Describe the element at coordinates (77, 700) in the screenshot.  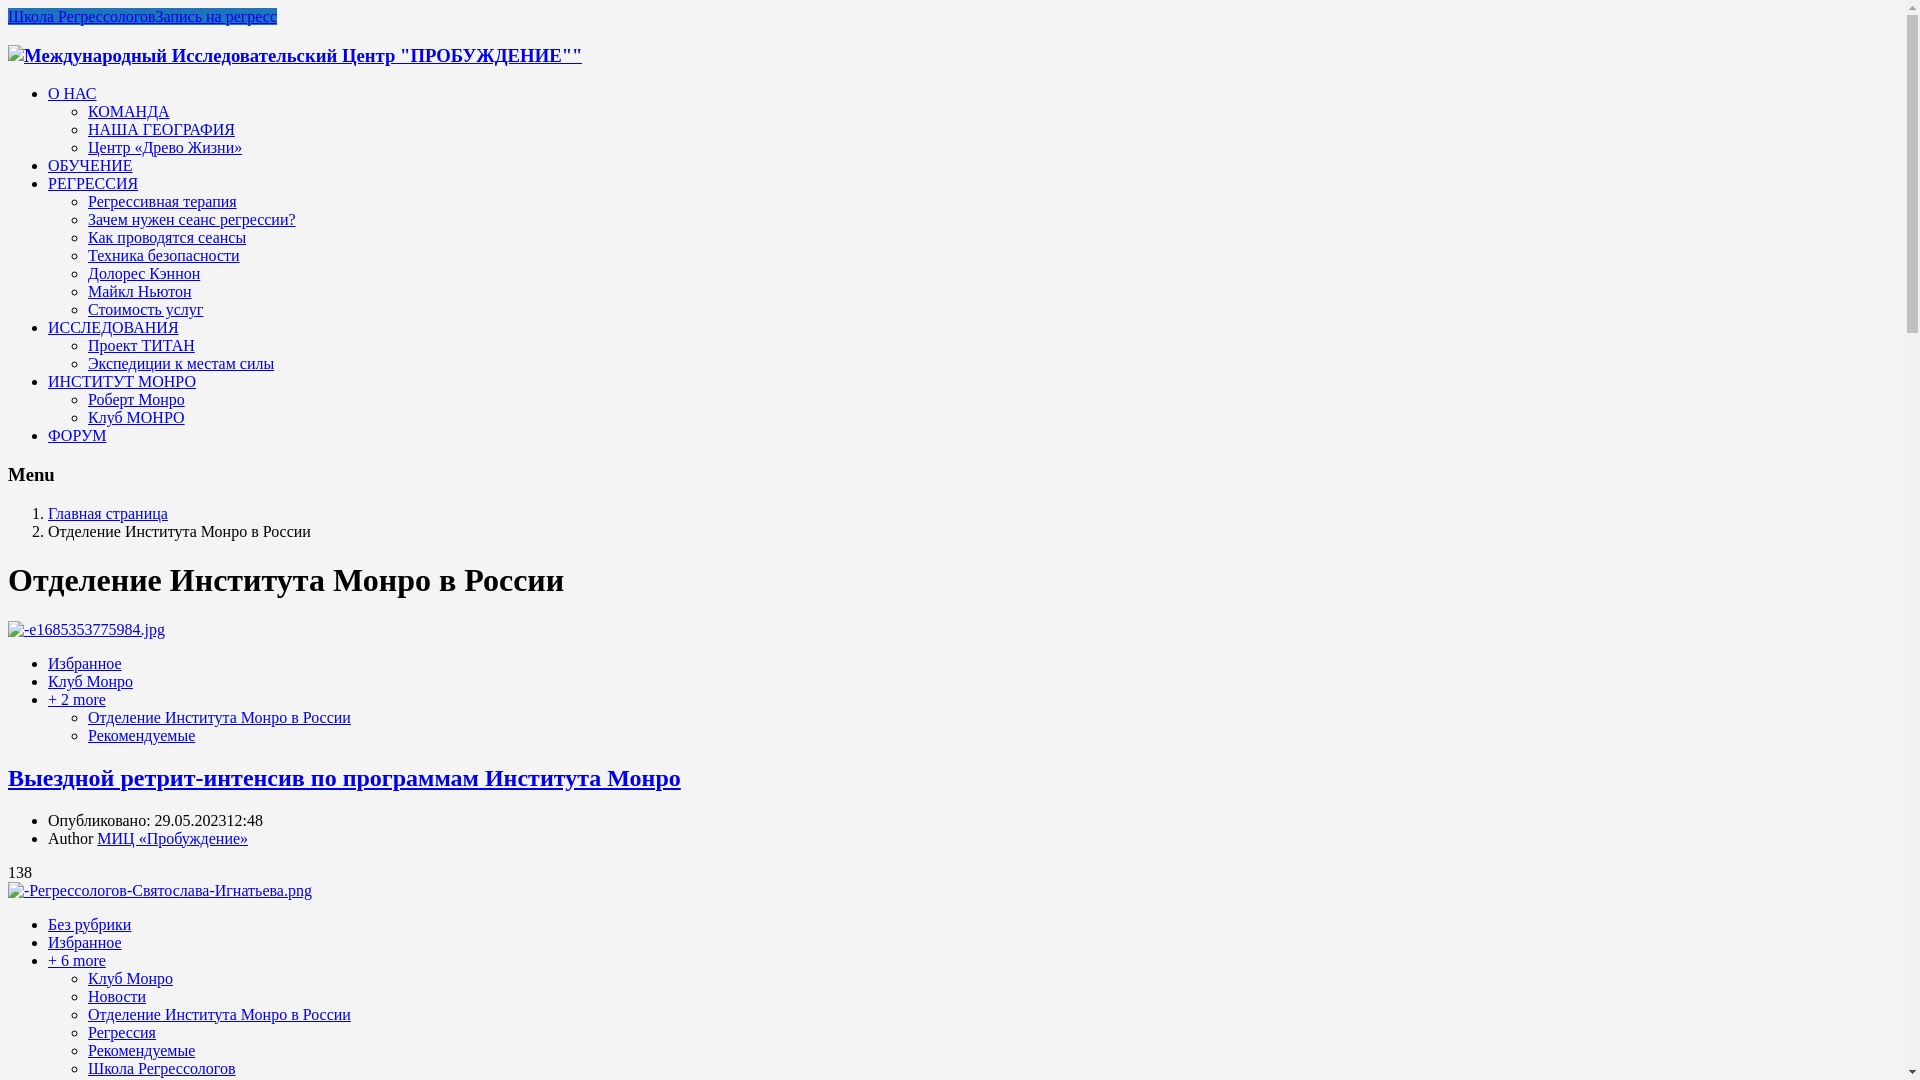
I see `+ 2 more` at that location.